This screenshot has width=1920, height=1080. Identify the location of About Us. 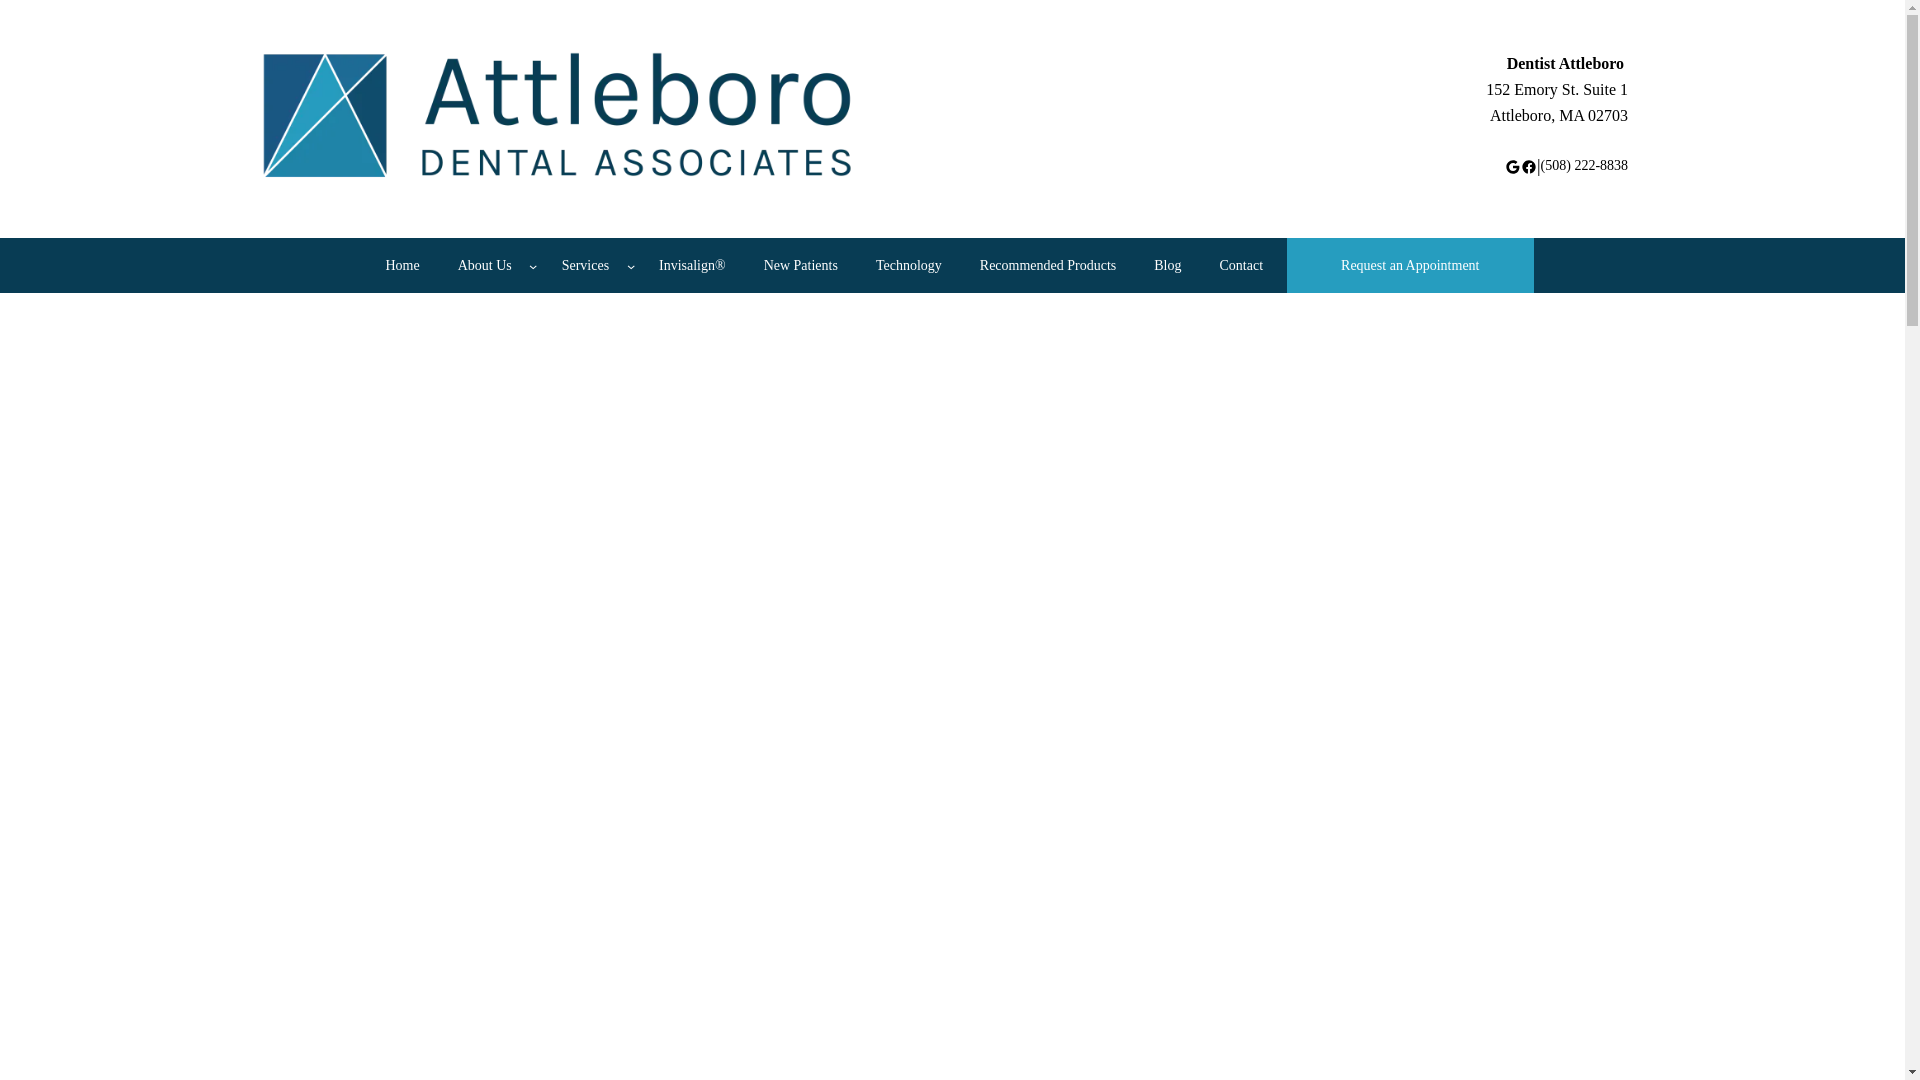
(1512, 166).